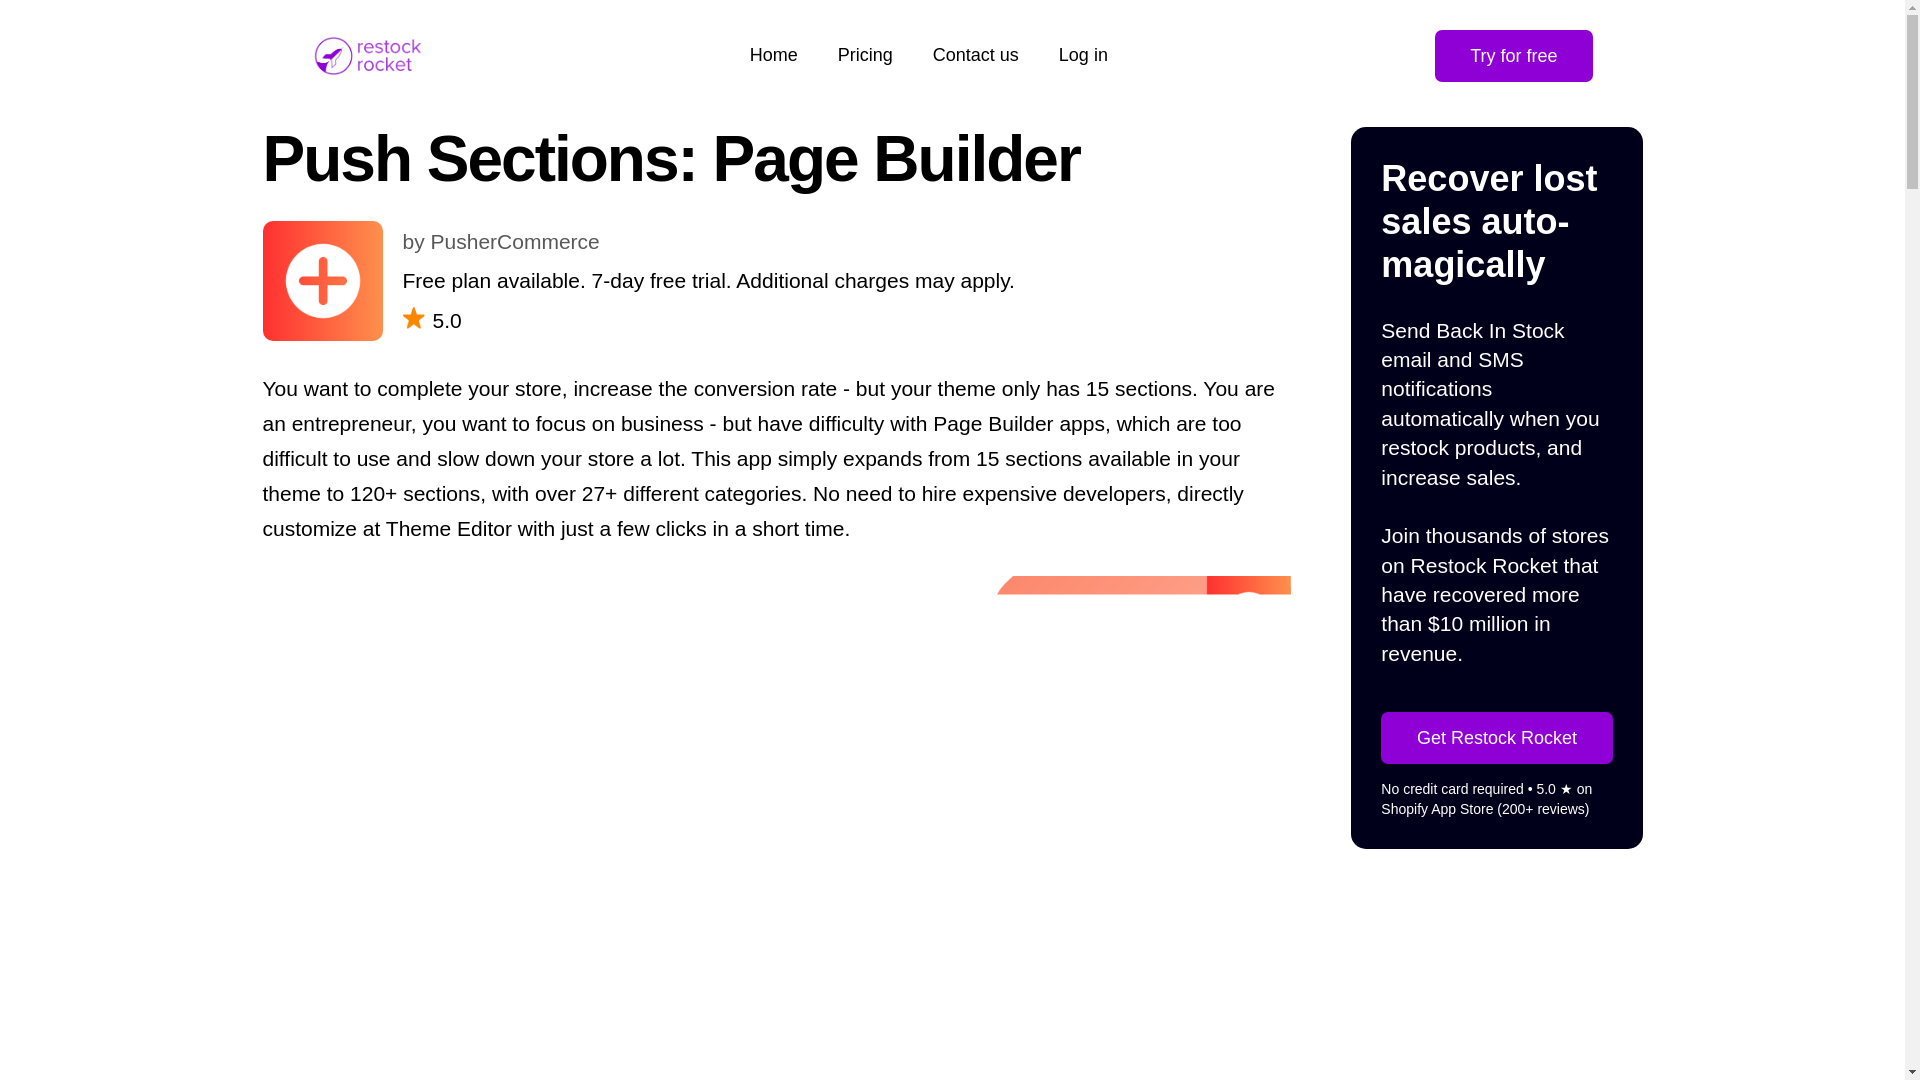  What do you see at coordinates (774, 55) in the screenshot?
I see `Home` at bounding box center [774, 55].